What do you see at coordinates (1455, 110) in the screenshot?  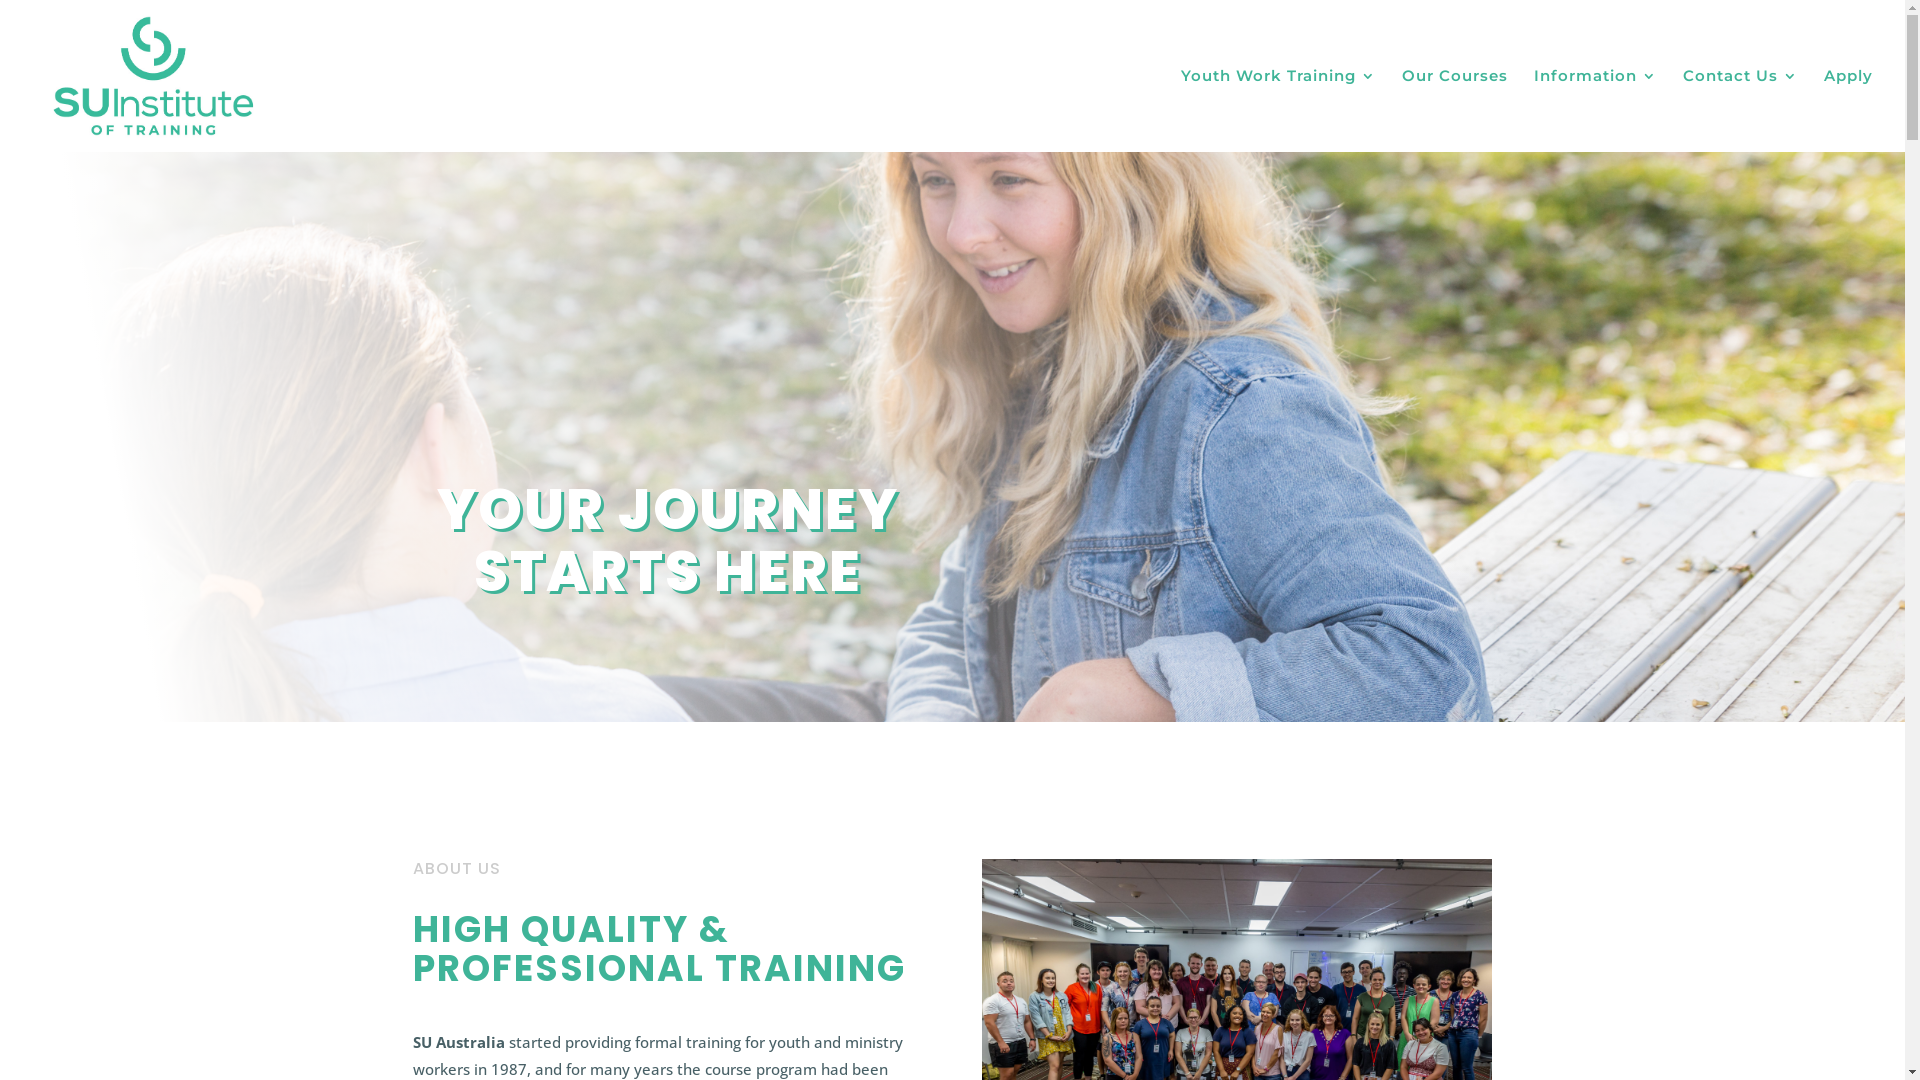 I see `Our Courses` at bounding box center [1455, 110].